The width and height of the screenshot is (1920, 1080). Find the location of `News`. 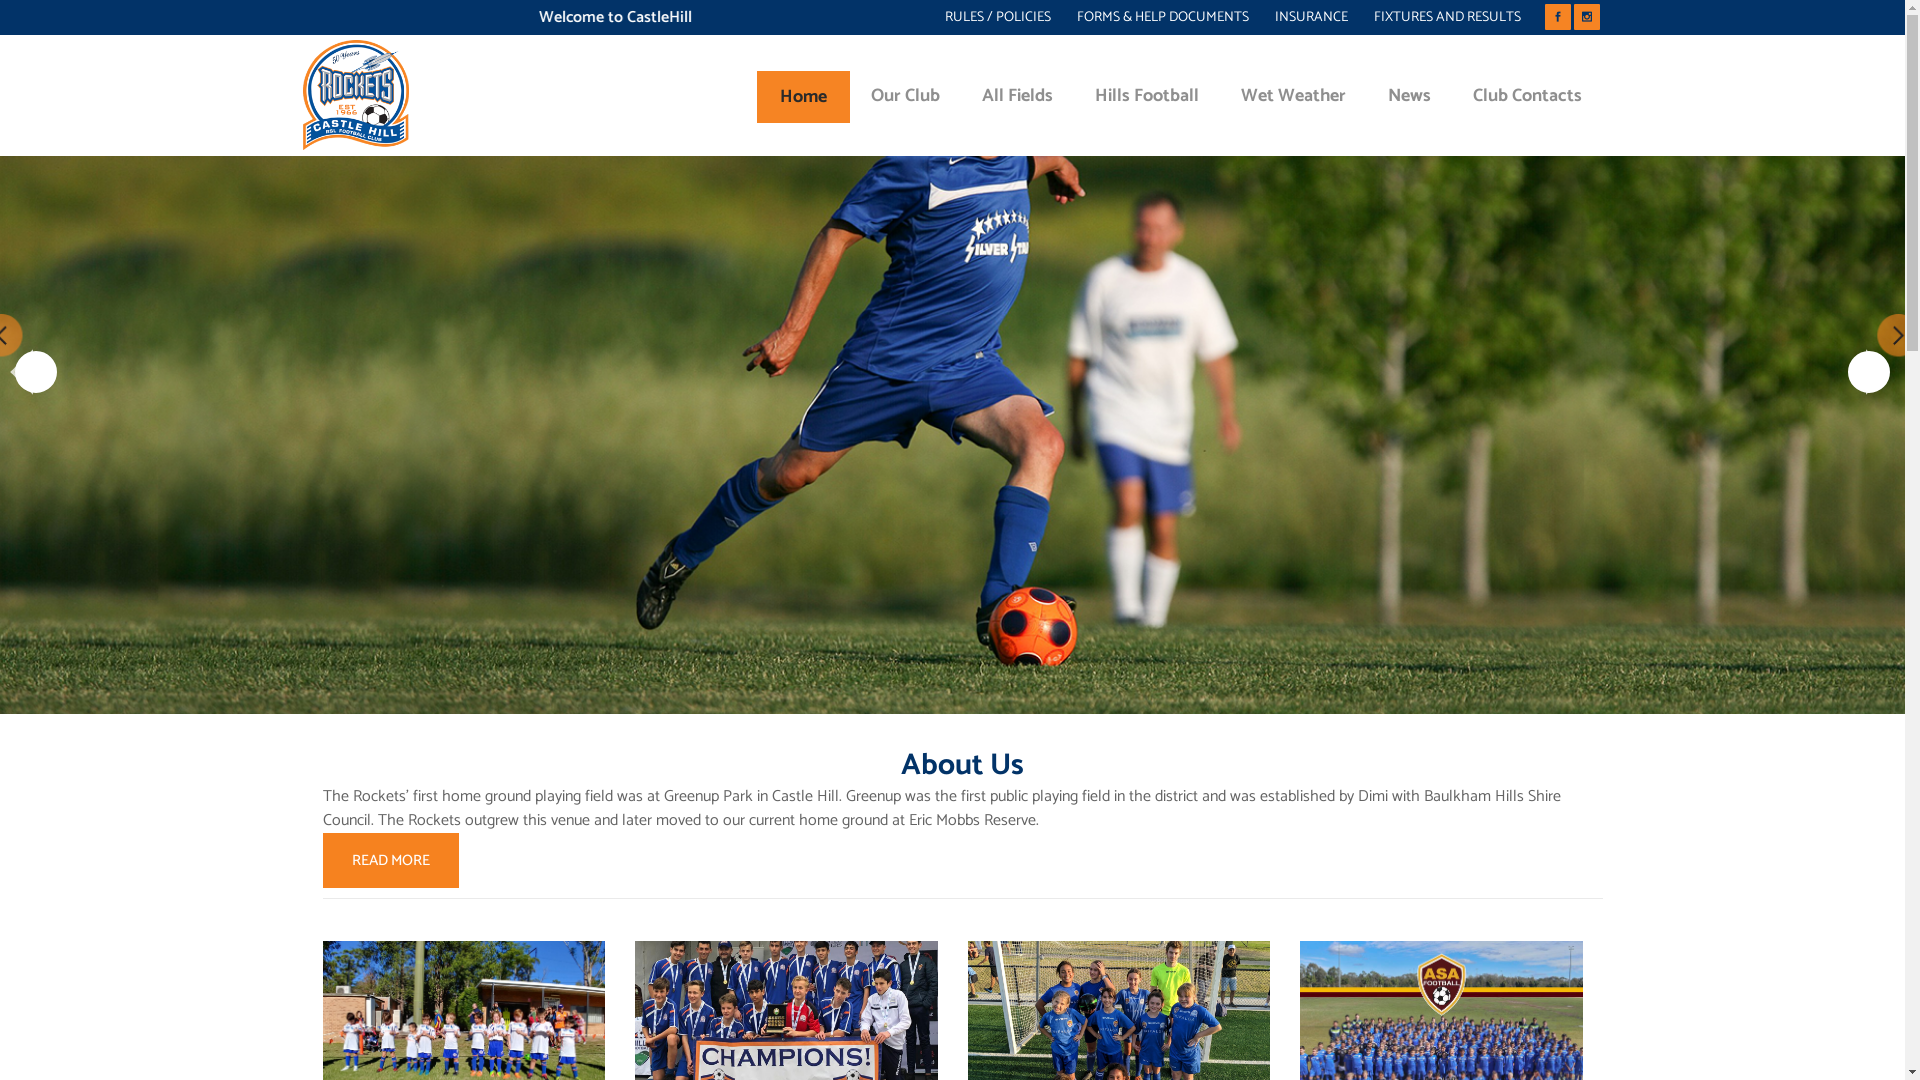

News is located at coordinates (1408, 96).